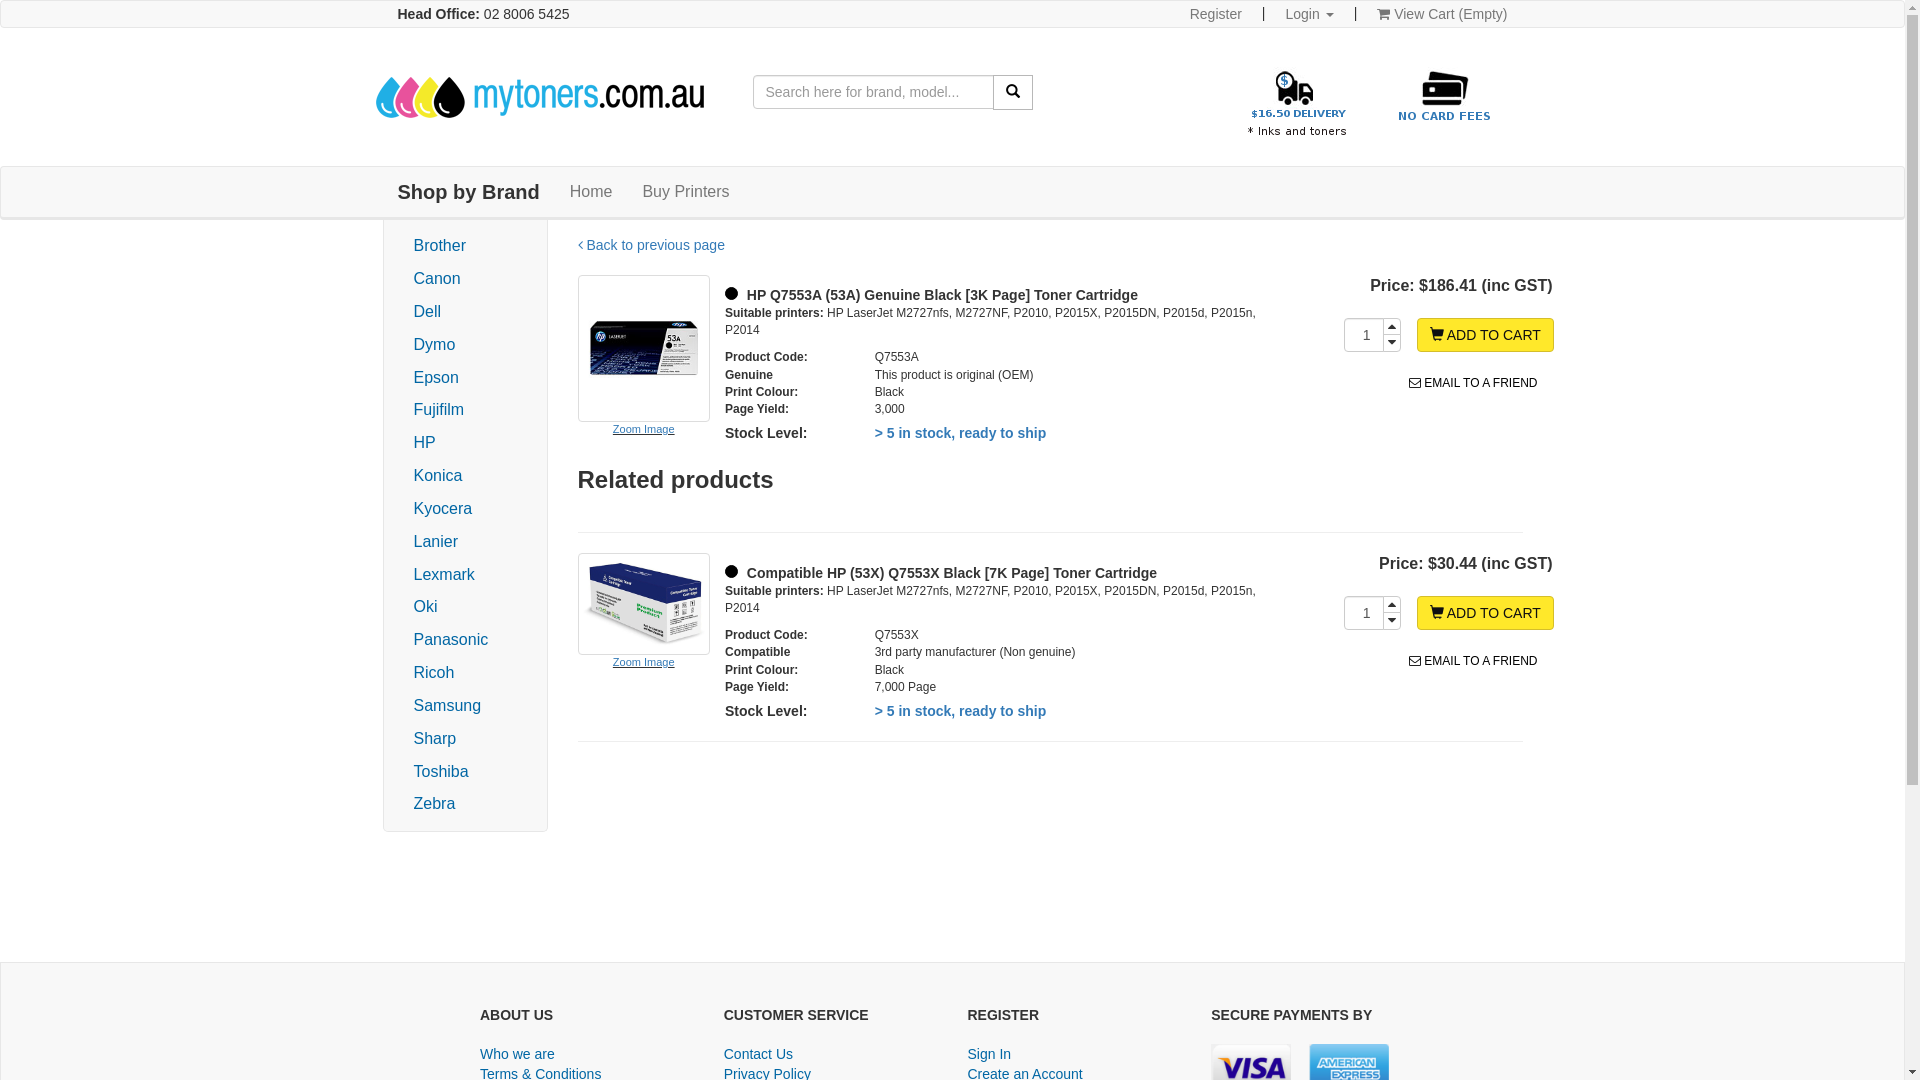  Describe the element at coordinates (1473, 661) in the screenshot. I see `EMAIL TO A FRIEND` at that location.